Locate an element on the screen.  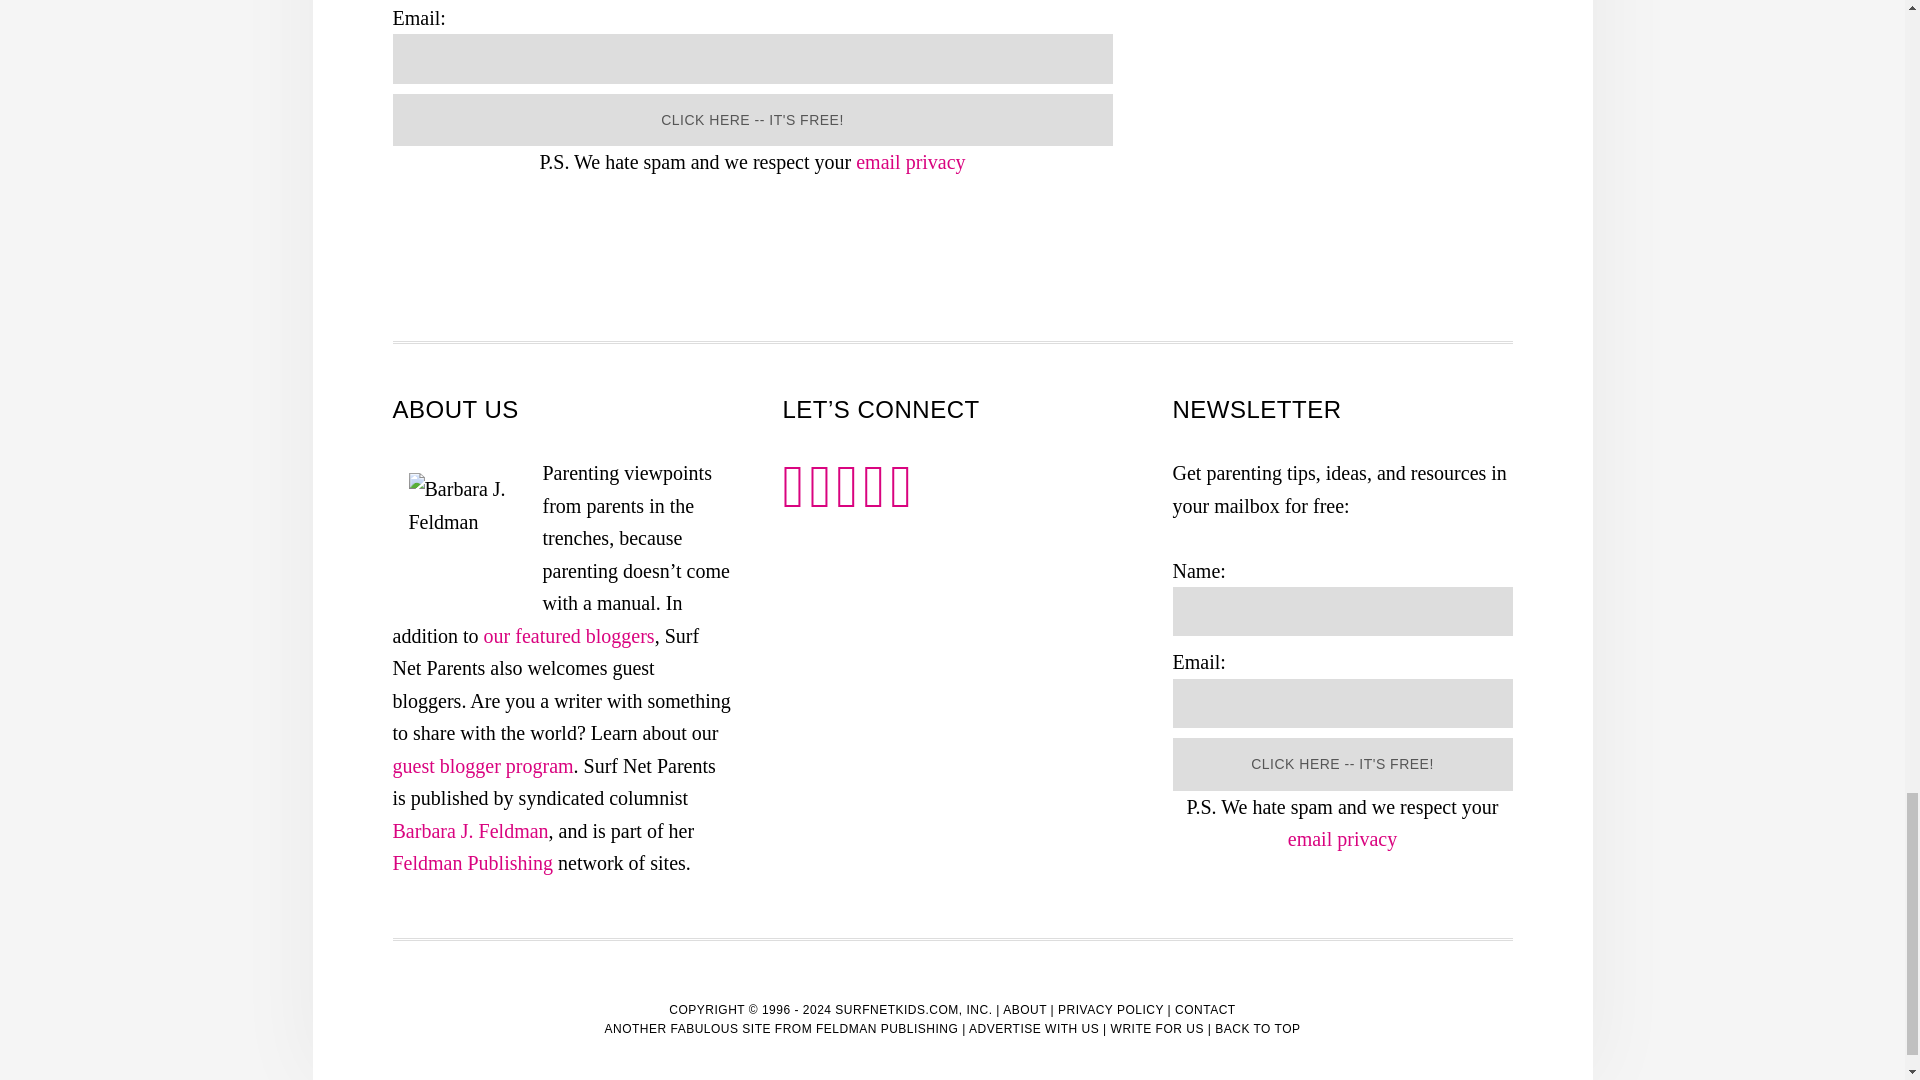
Privacy Policy is located at coordinates (910, 162).